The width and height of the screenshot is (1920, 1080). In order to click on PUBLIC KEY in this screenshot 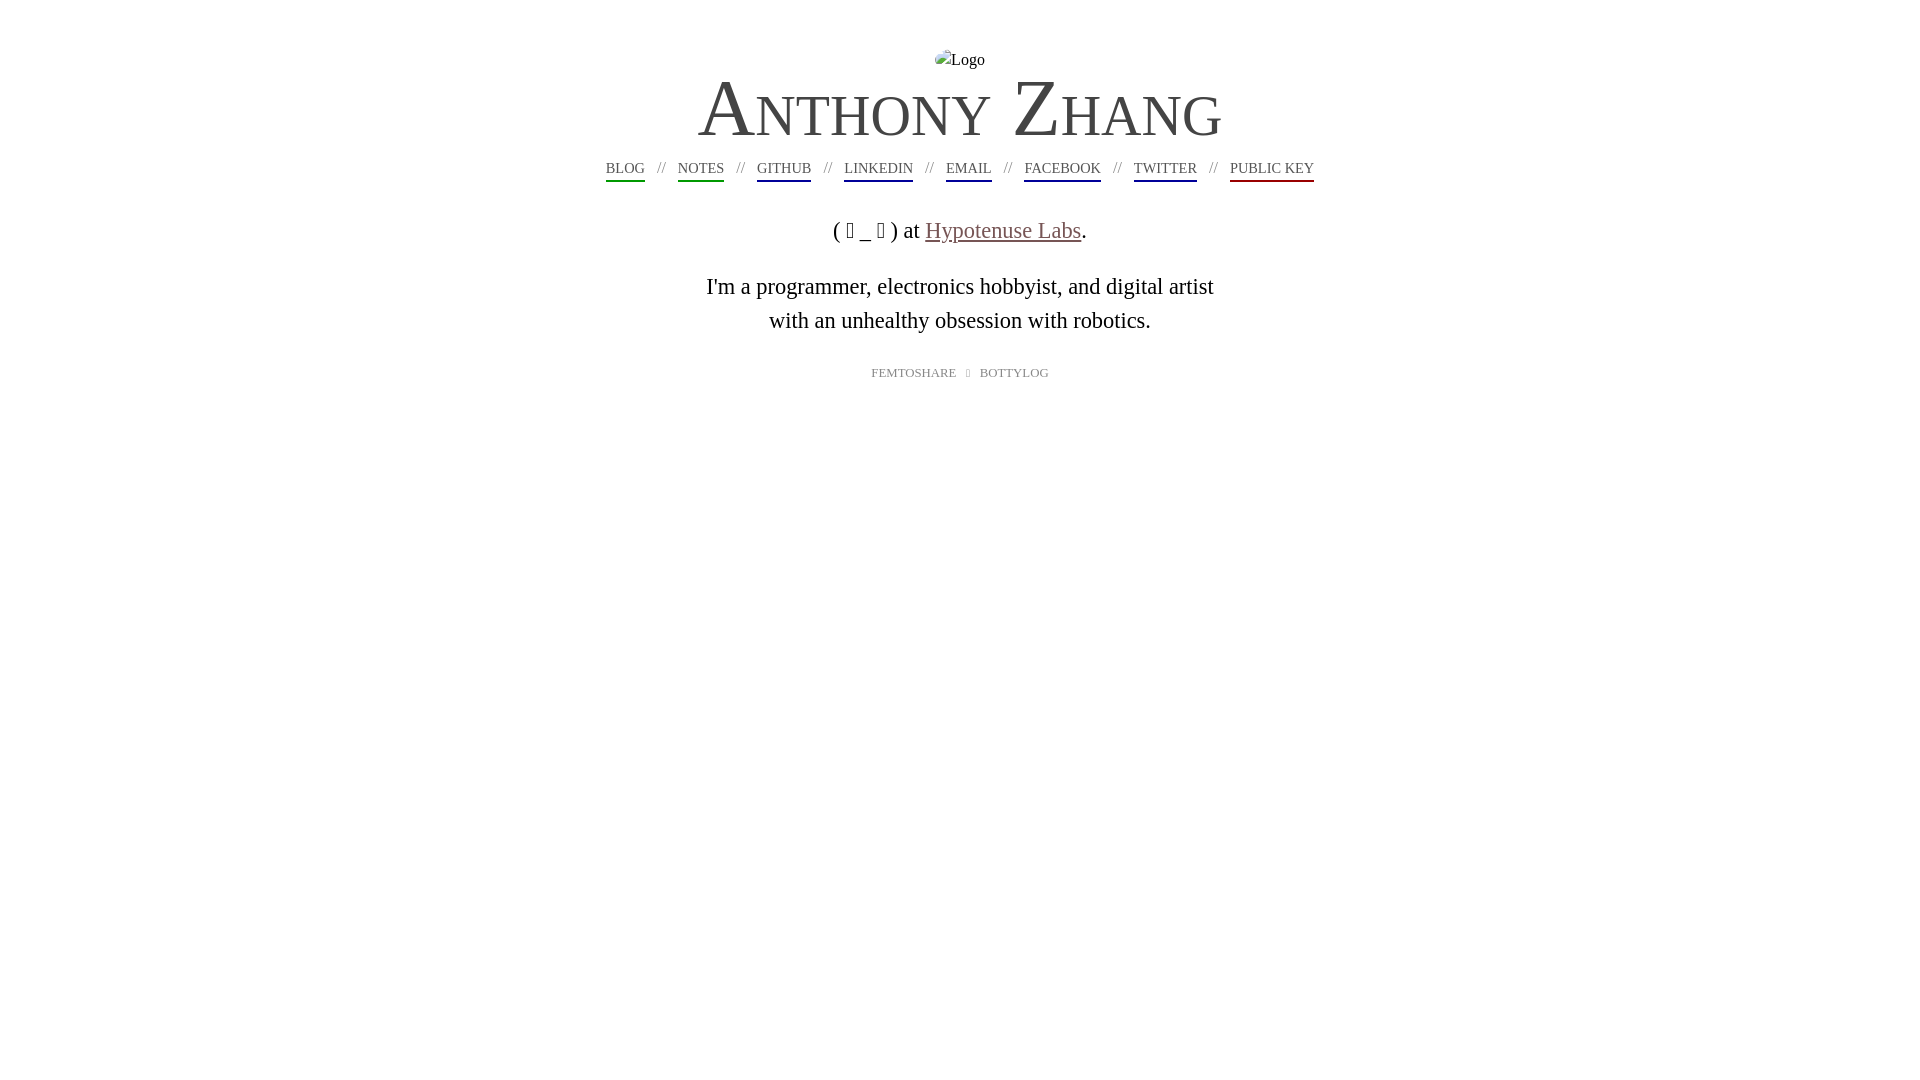, I will do `click(1272, 167)`.